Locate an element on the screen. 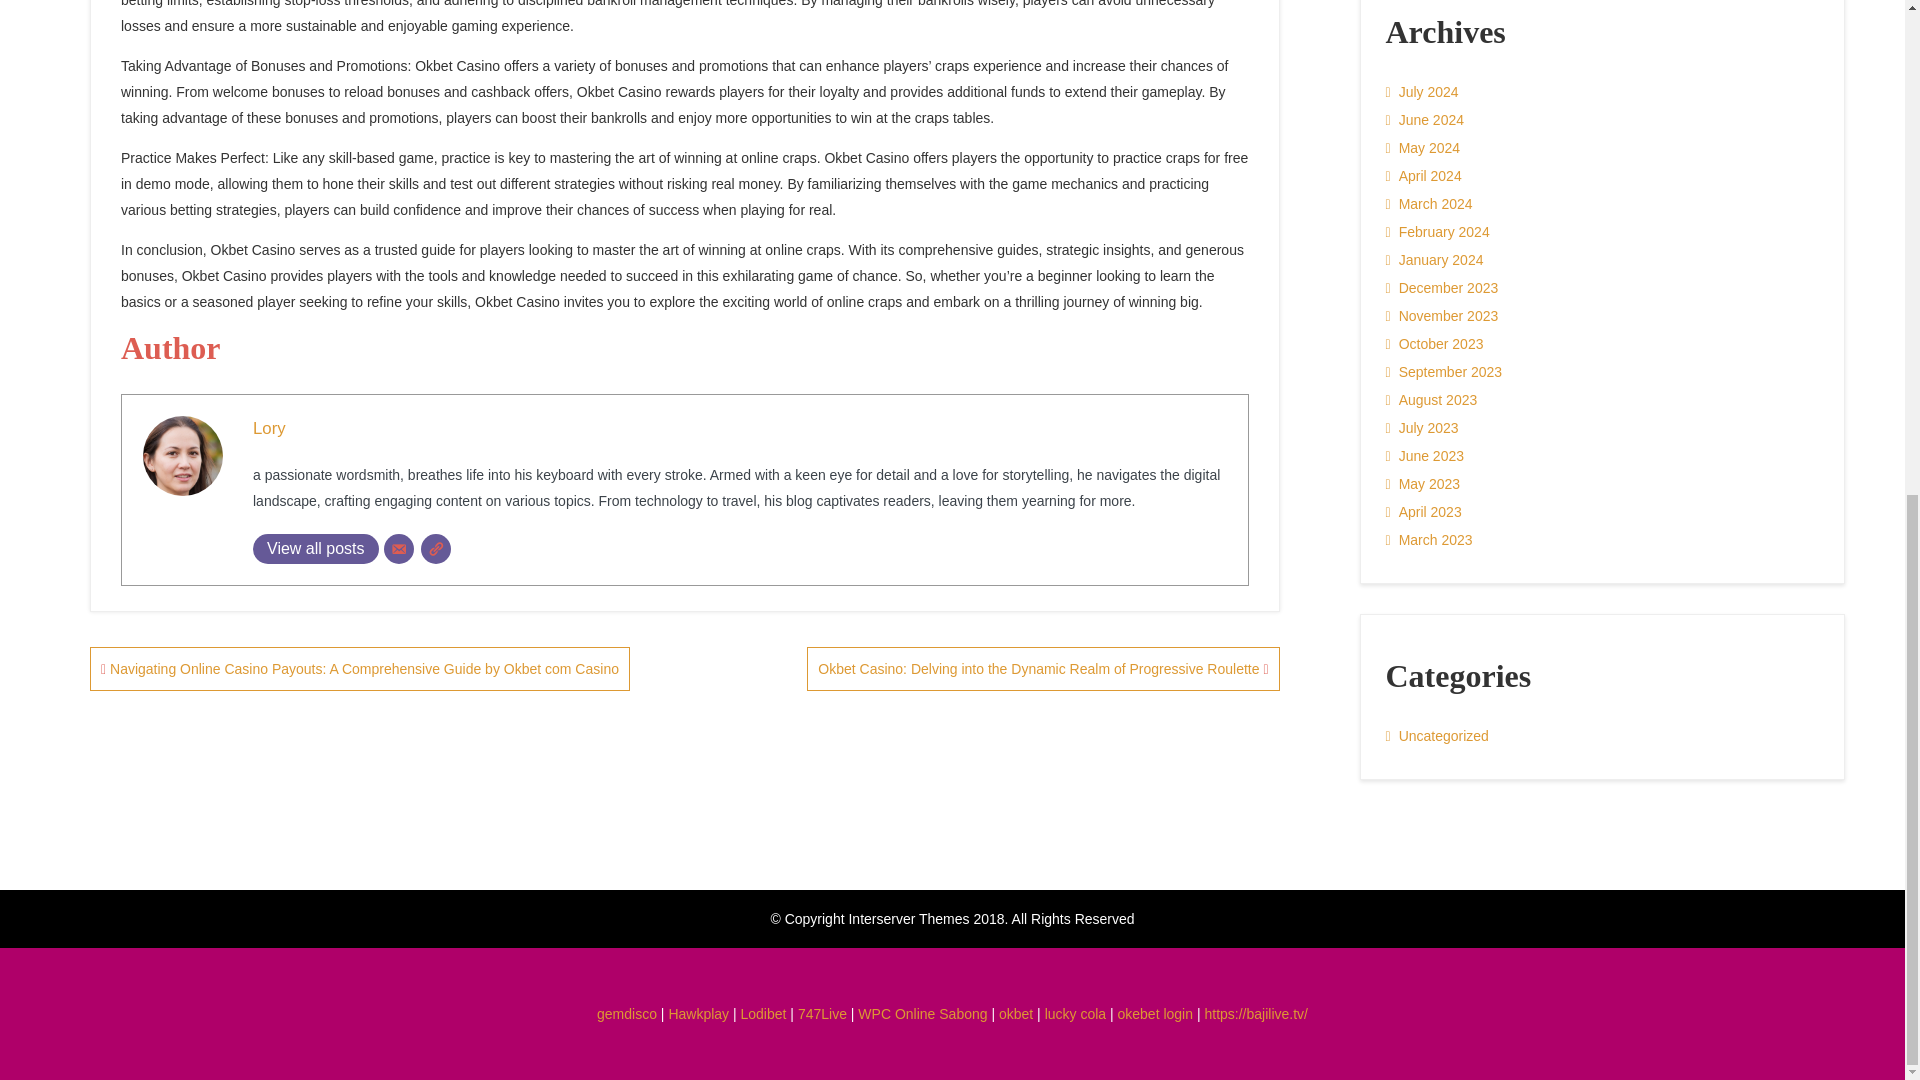 This screenshot has width=1920, height=1080. November 2023 is located at coordinates (1442, 316).